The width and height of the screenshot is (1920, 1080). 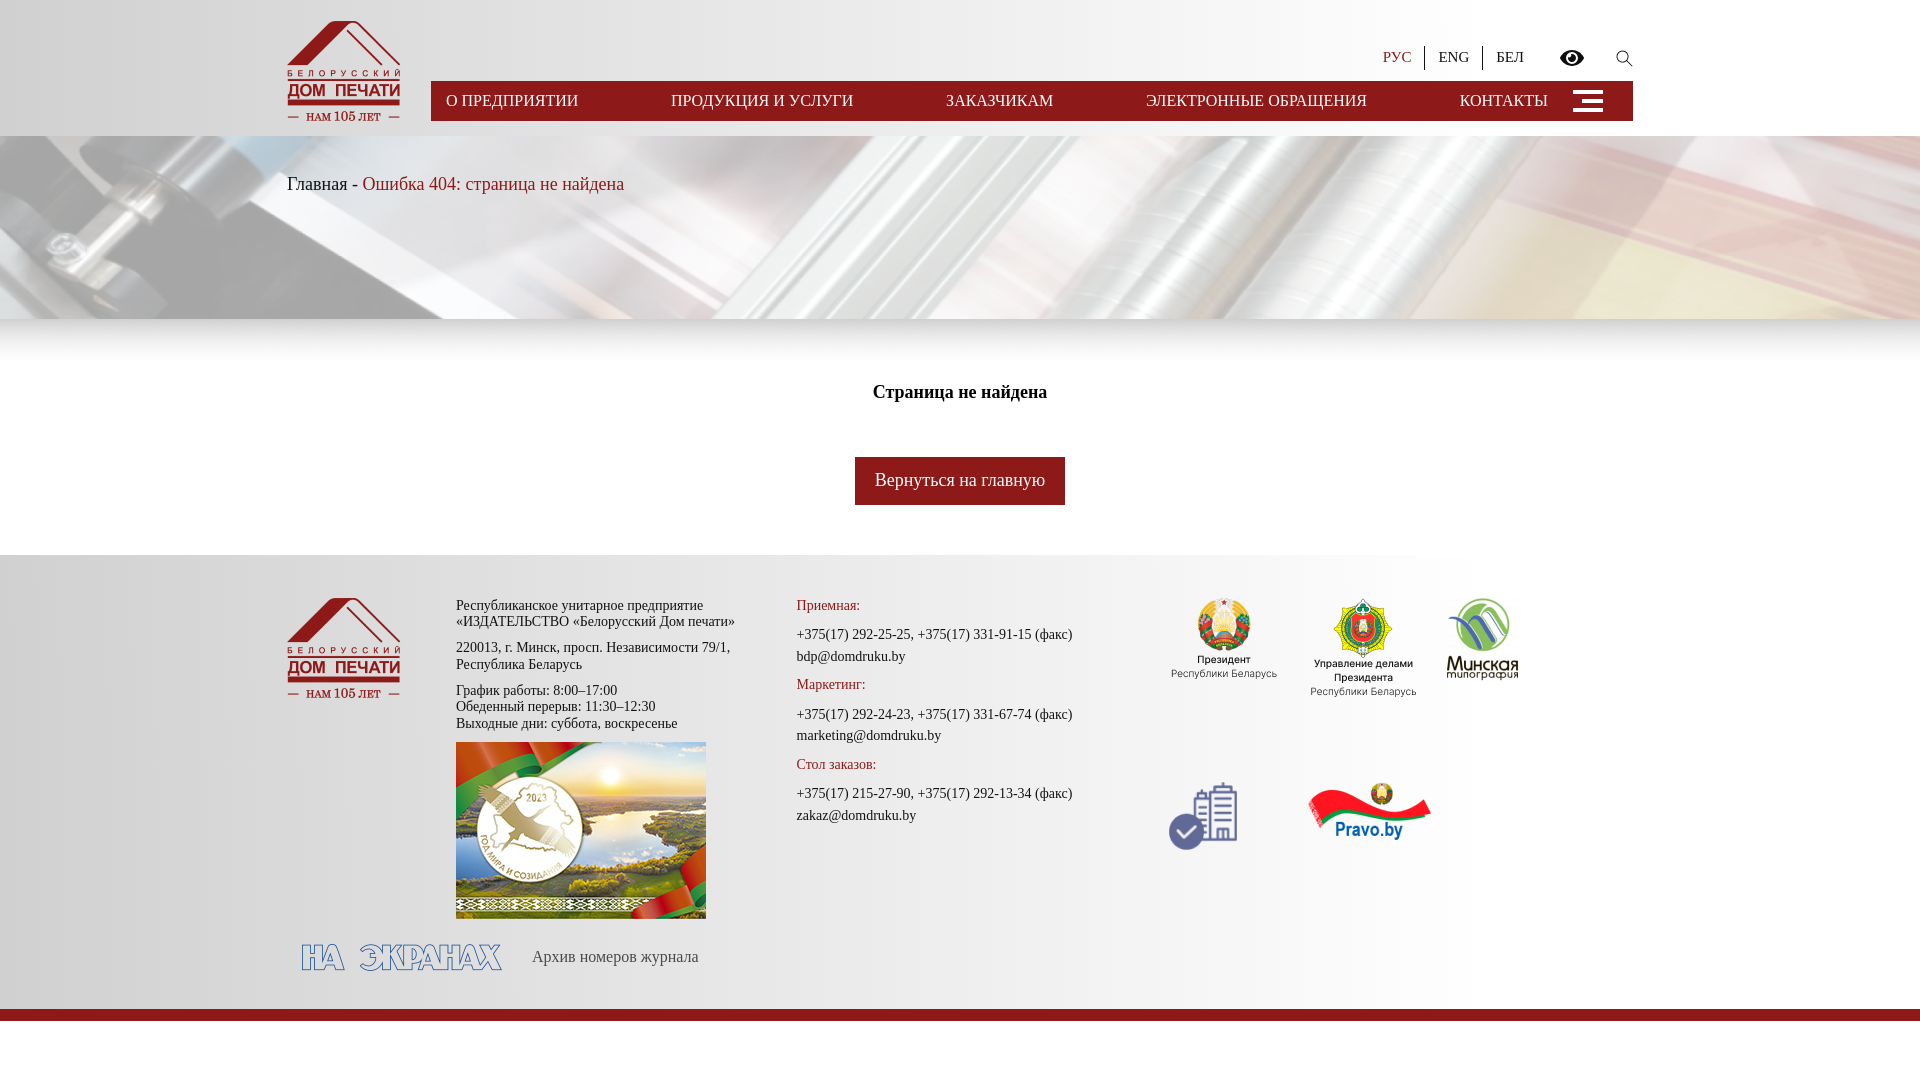 I want to click on +375(17) 292-25-25,, so click(x=856, y=634).